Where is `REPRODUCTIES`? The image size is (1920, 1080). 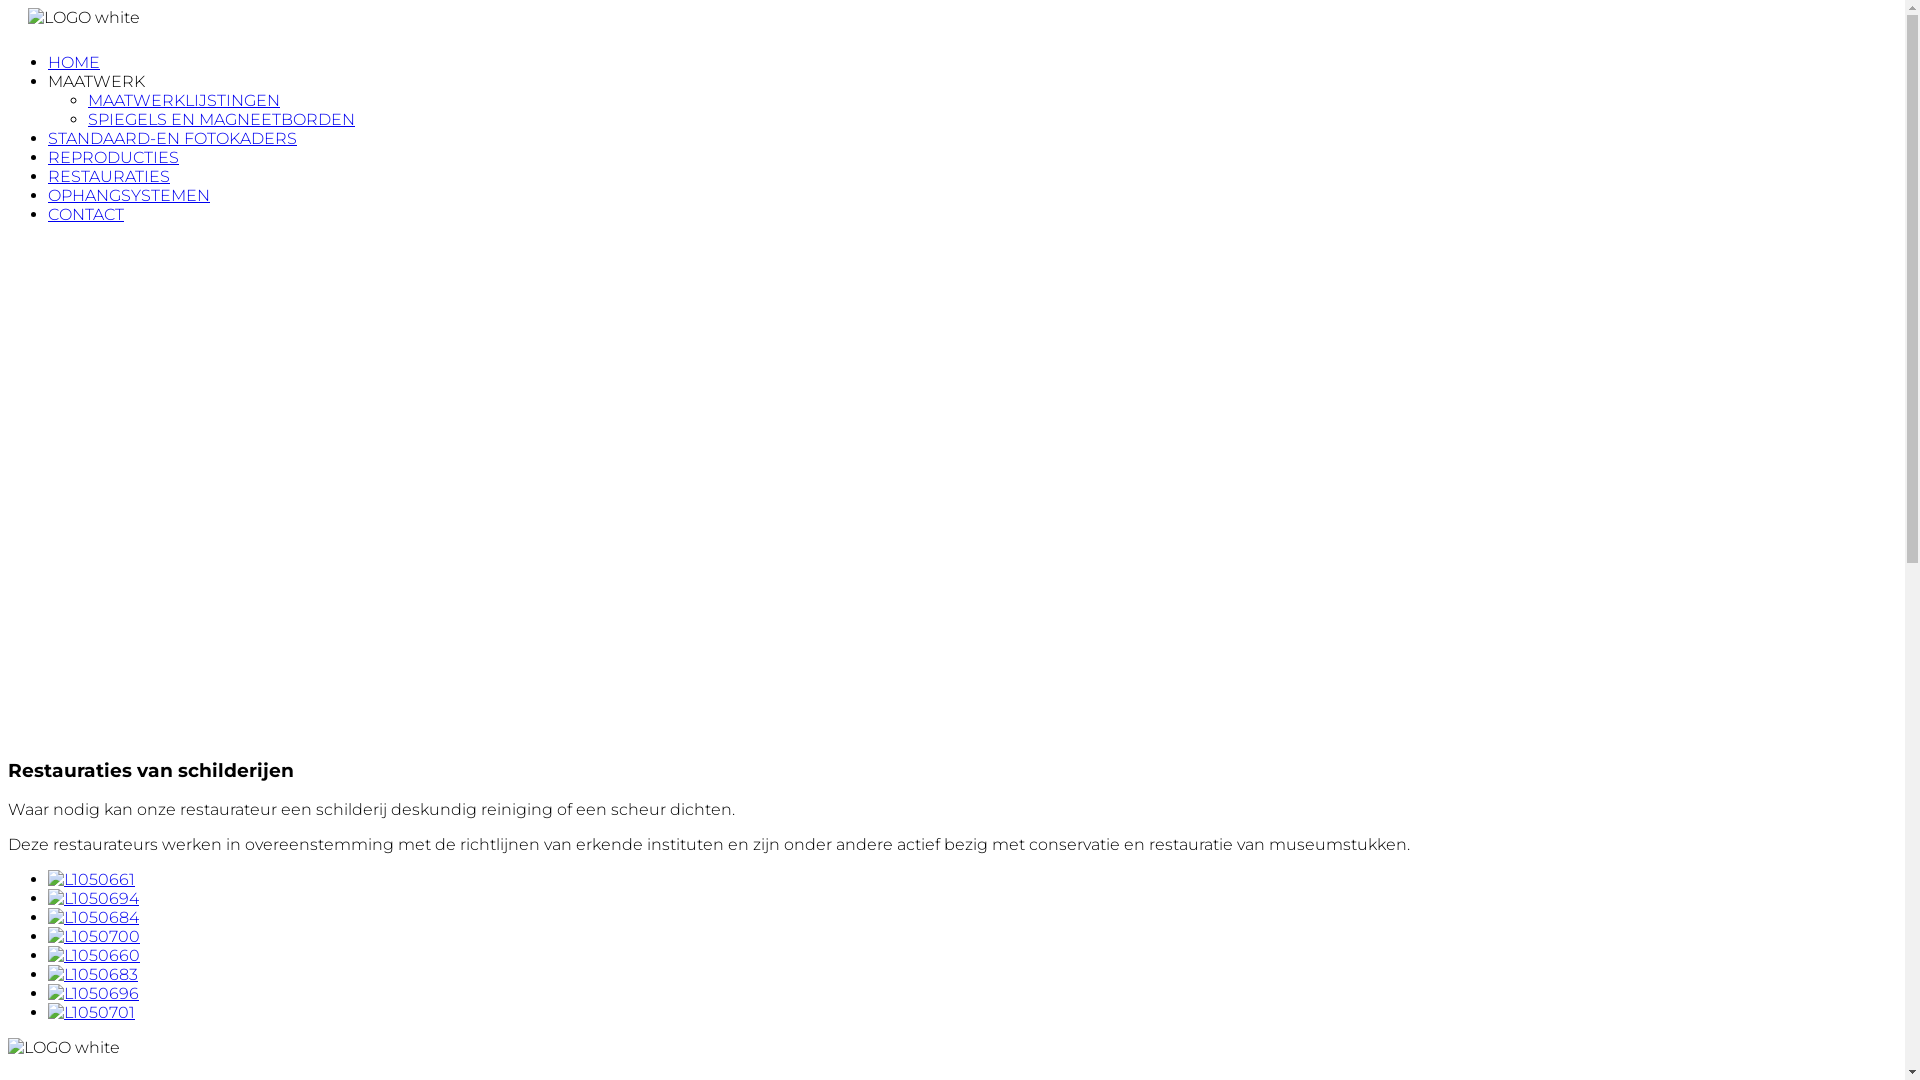 REPRODUCTIES is located at coordinates (114, 158).